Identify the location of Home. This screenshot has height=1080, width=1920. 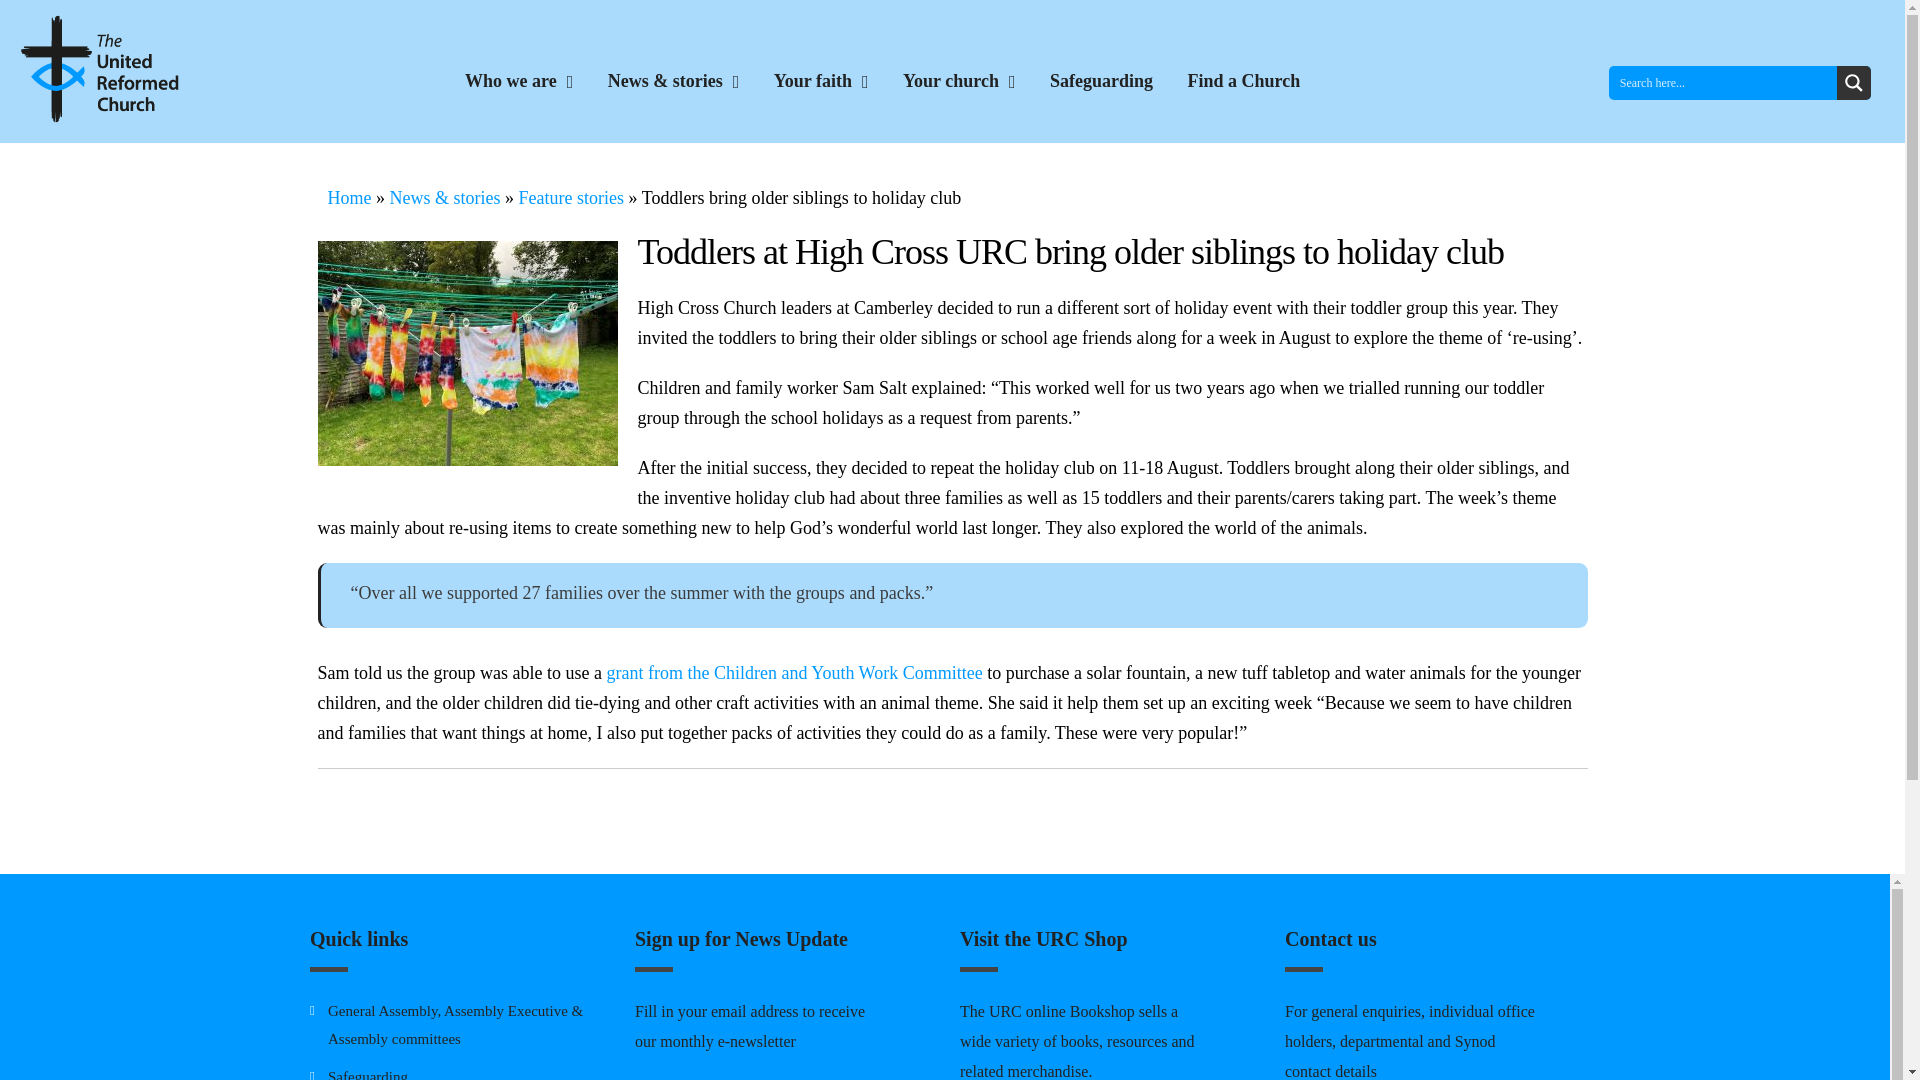
(350, 198).